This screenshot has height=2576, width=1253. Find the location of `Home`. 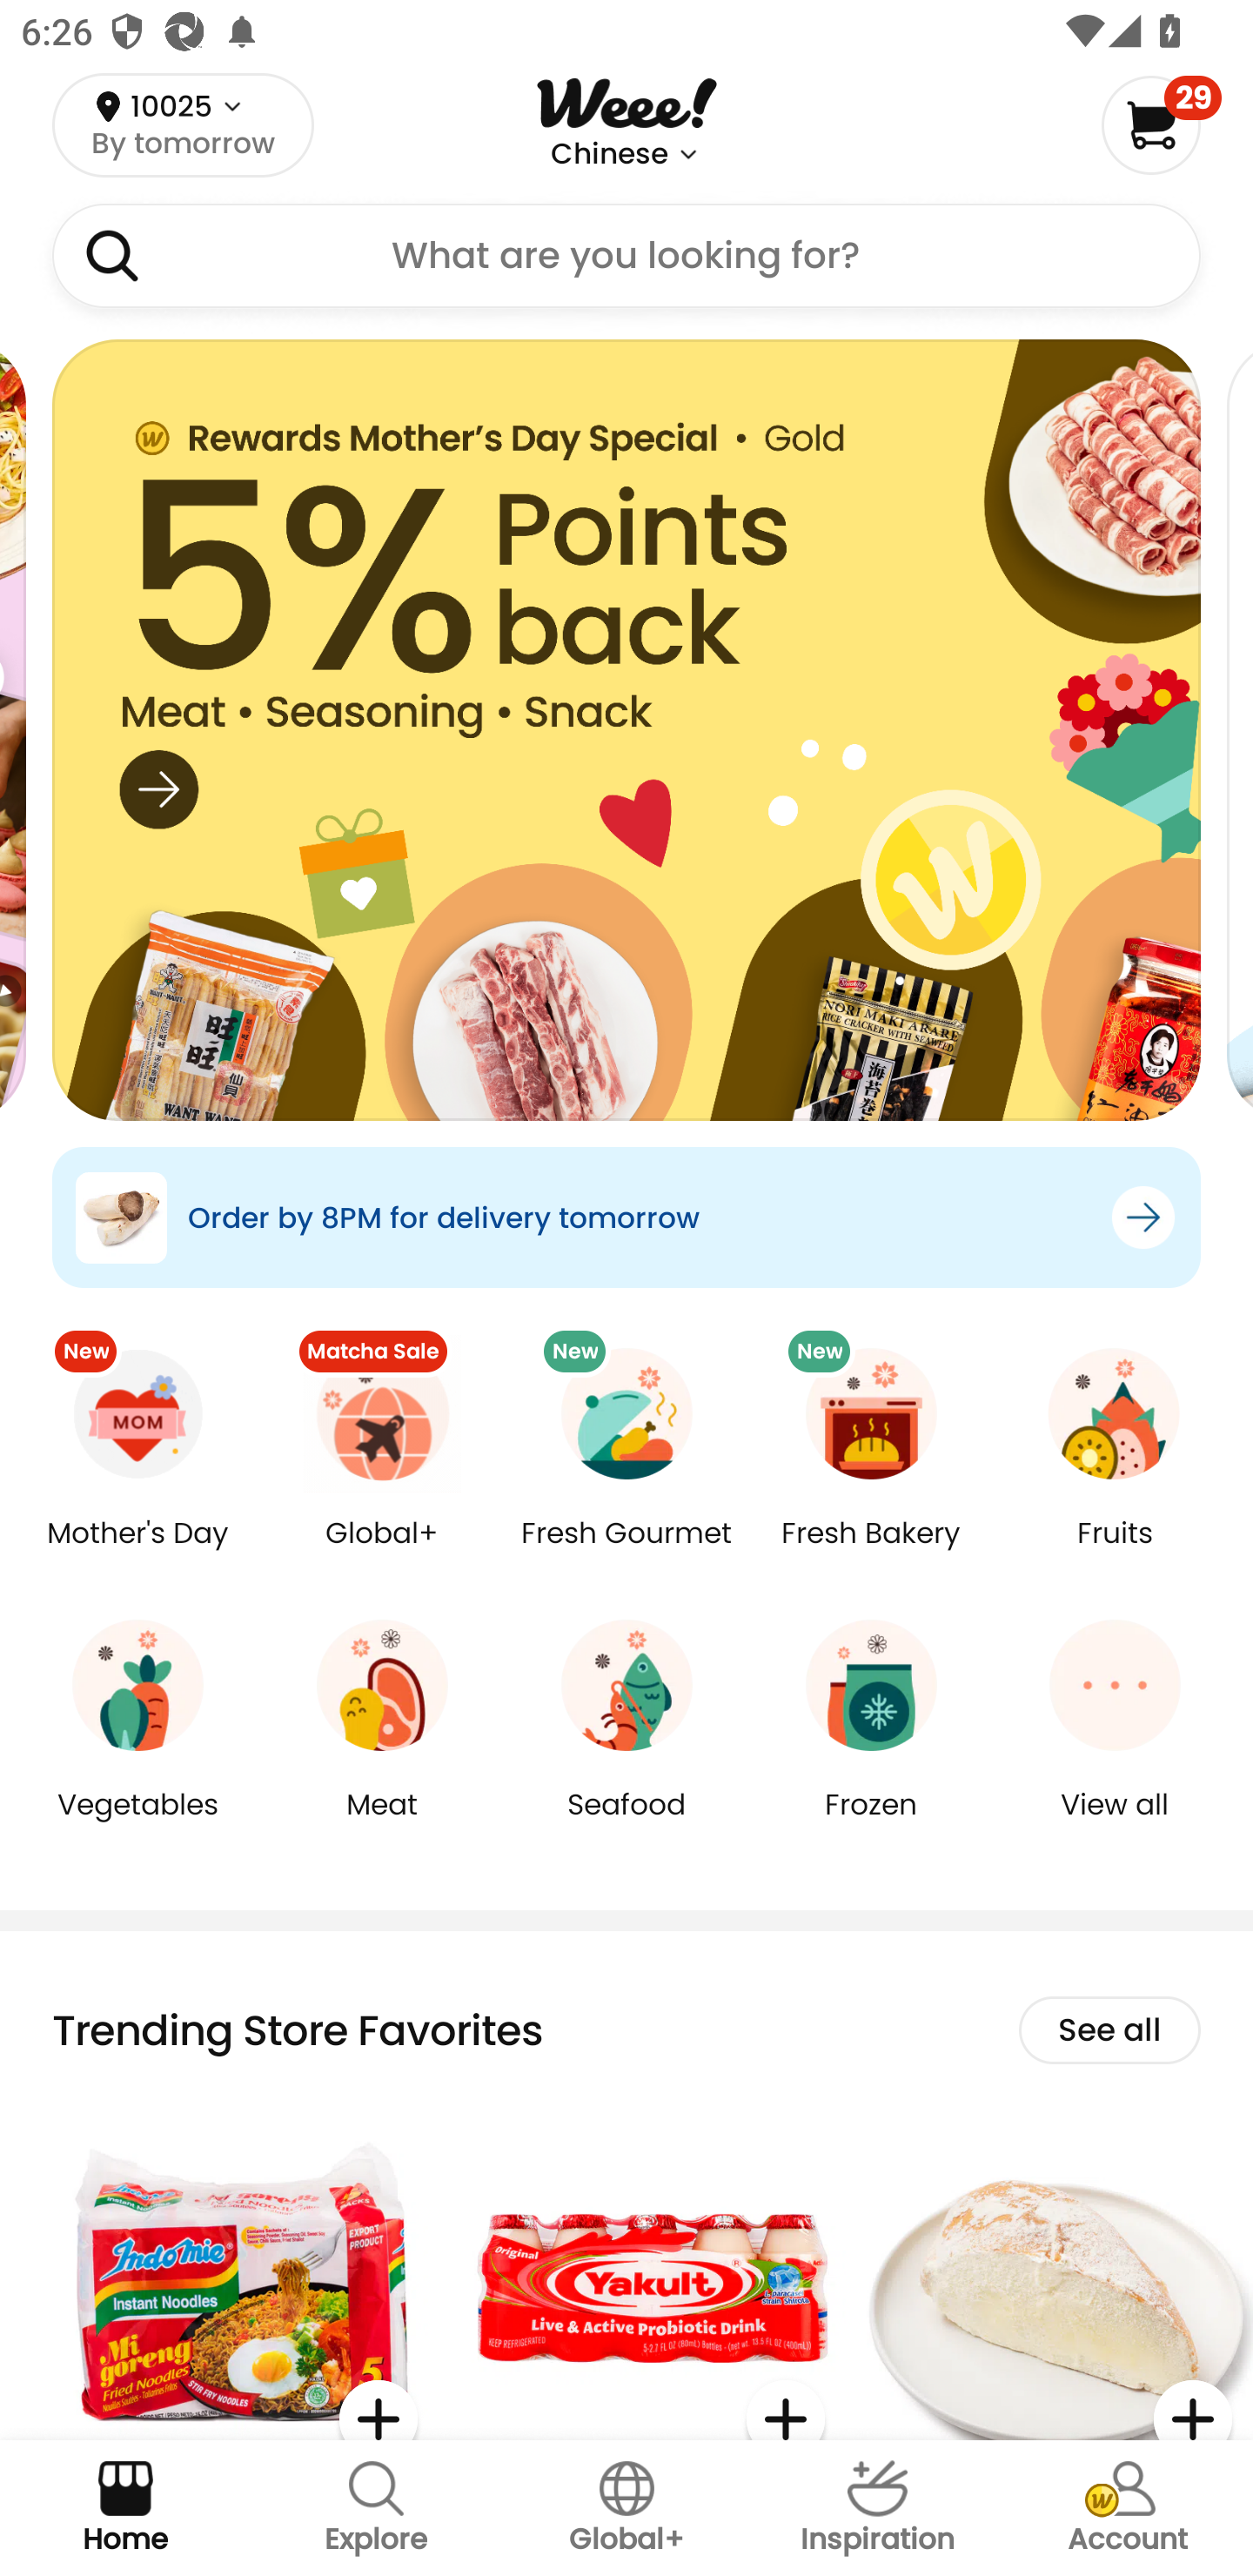

Home is located at coordinates (125, 2508).